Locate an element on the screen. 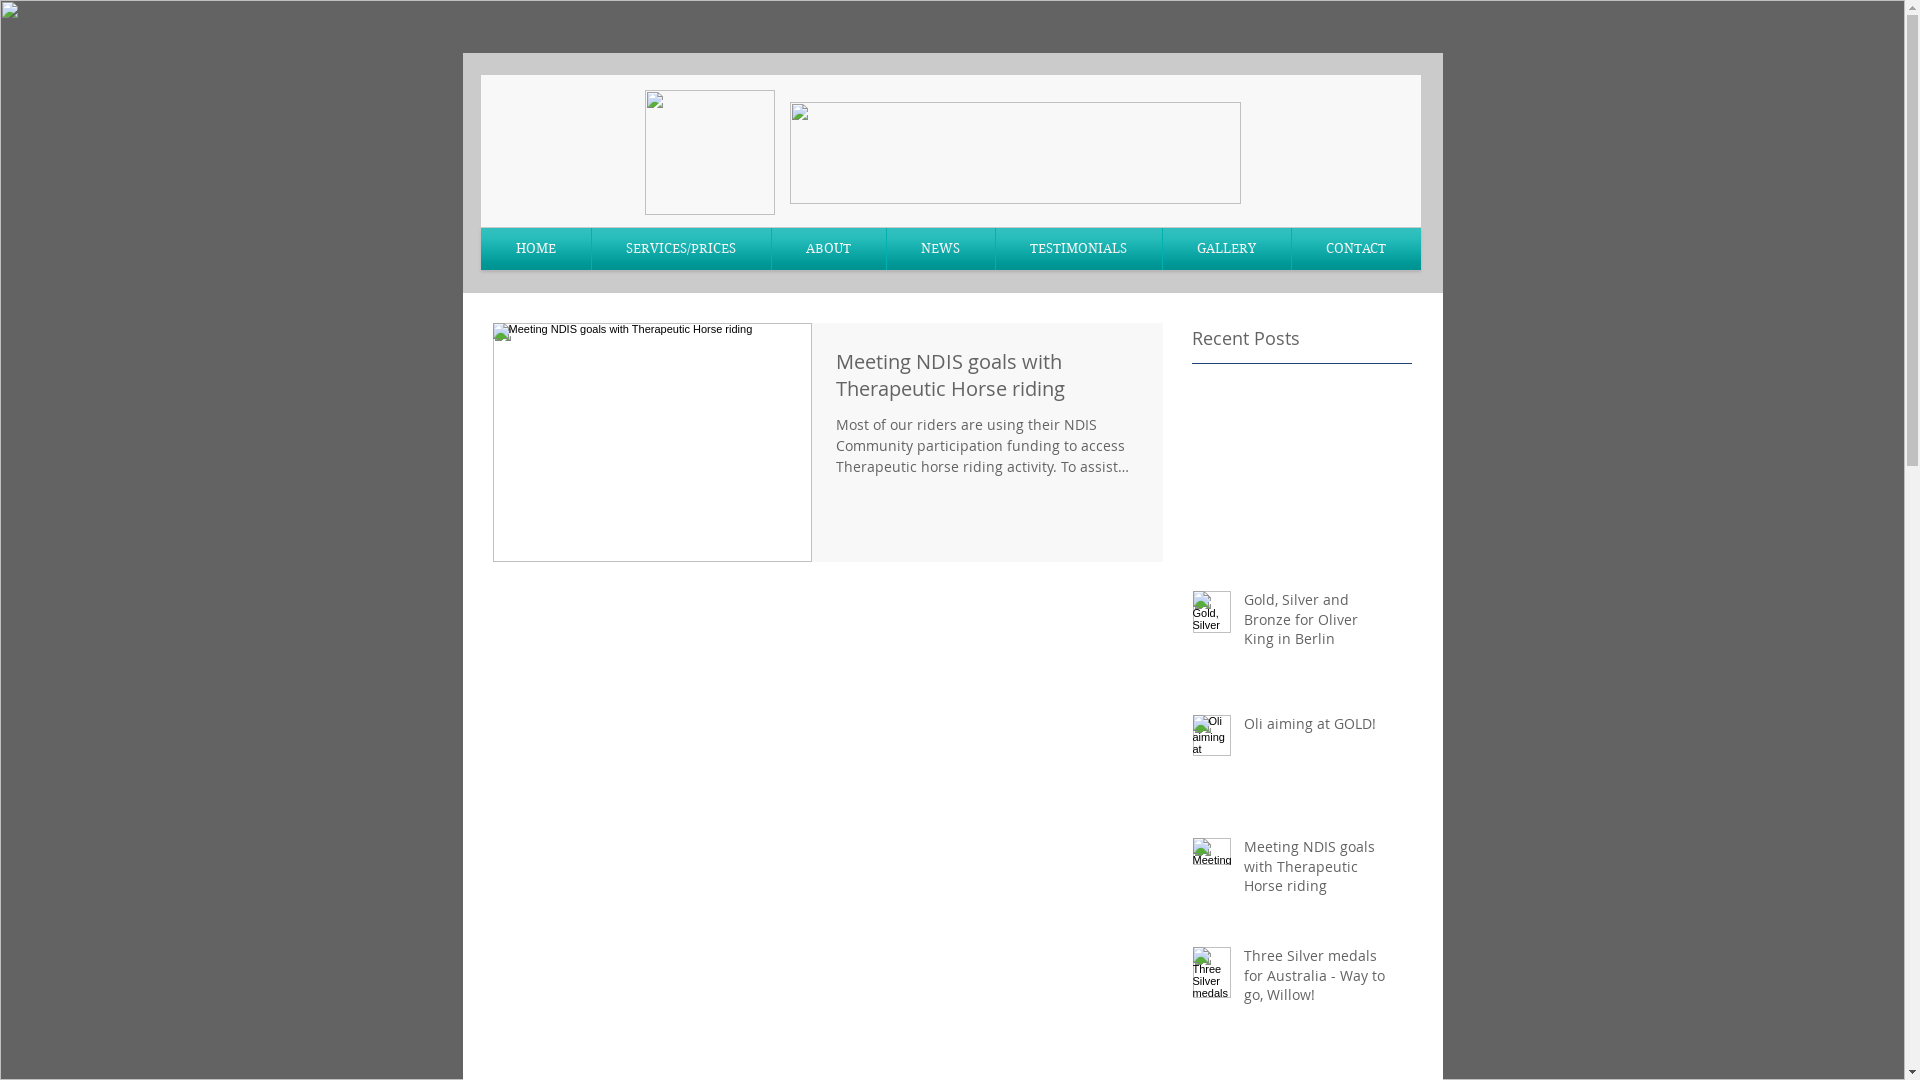  CONTACT is located at coordinates (1356, 249).